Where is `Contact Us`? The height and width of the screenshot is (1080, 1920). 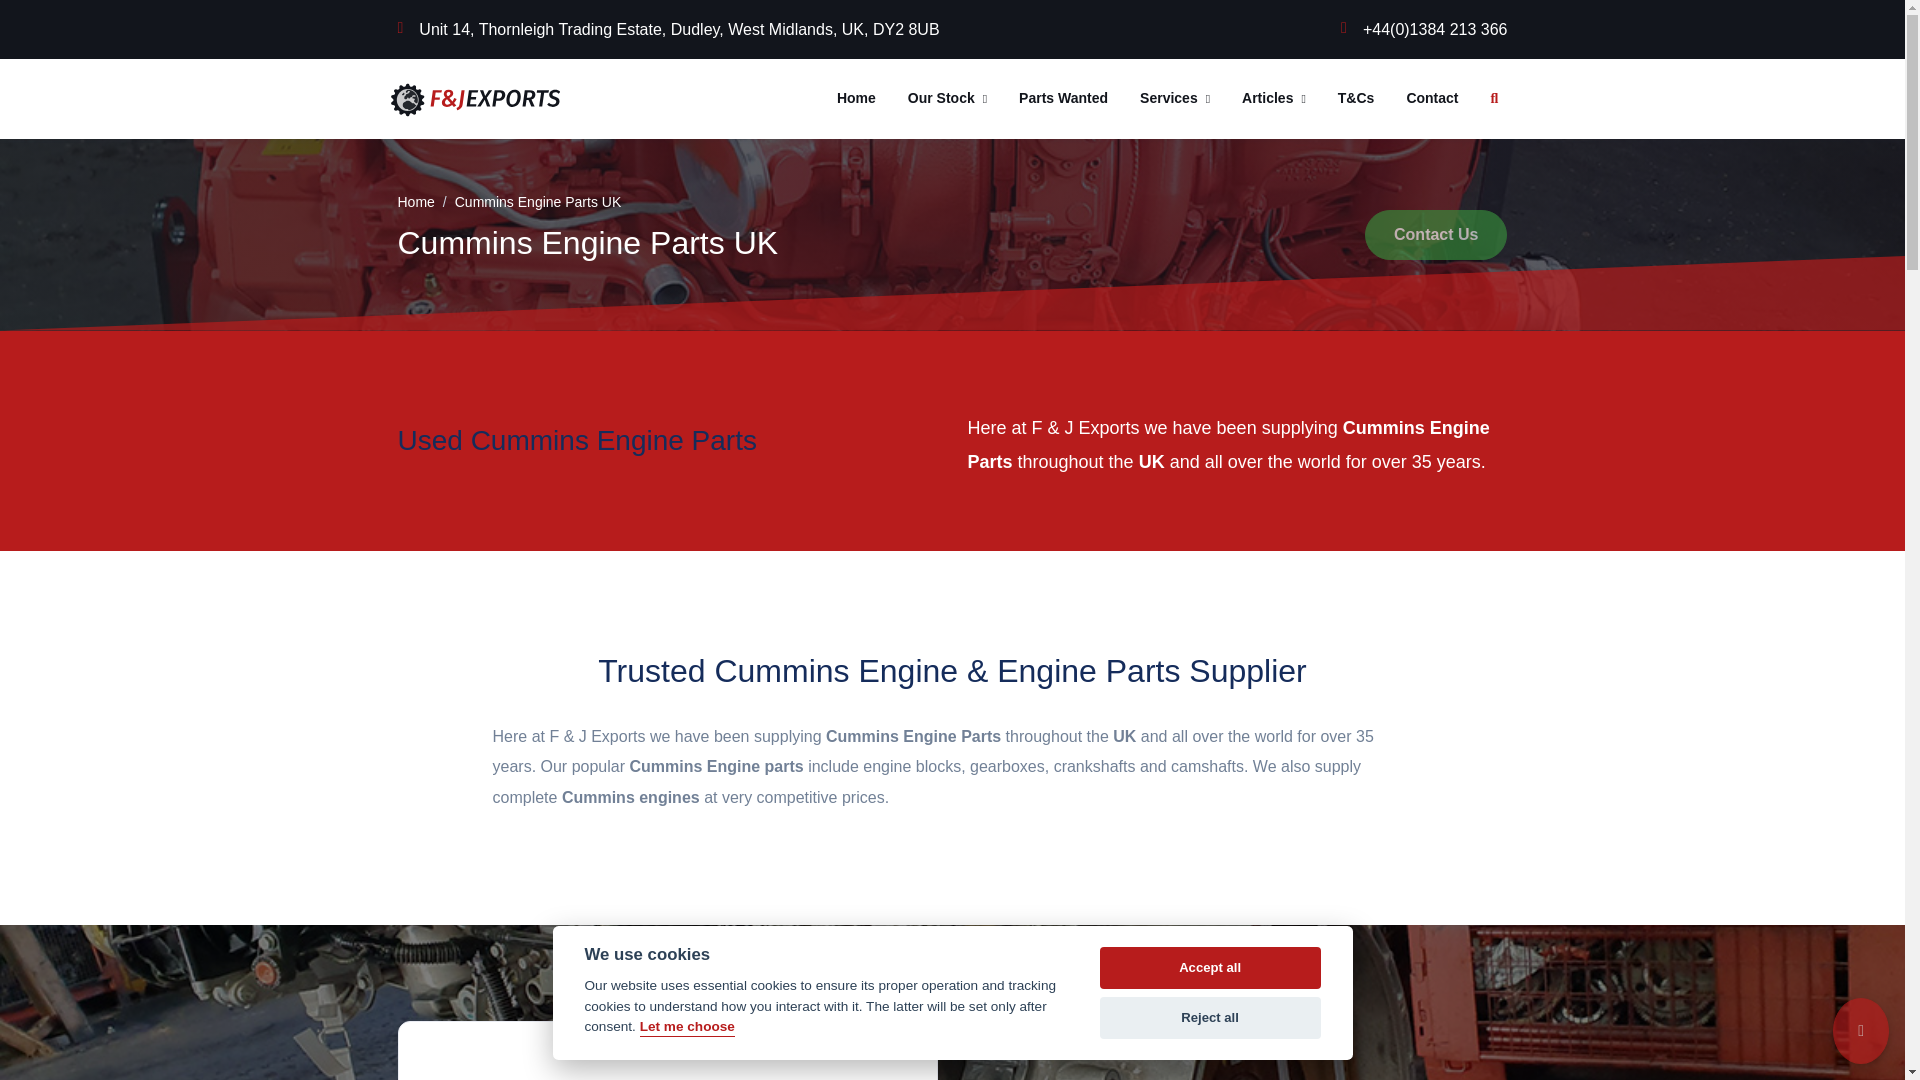 Contact Us is located at coordinates (1436, 234).